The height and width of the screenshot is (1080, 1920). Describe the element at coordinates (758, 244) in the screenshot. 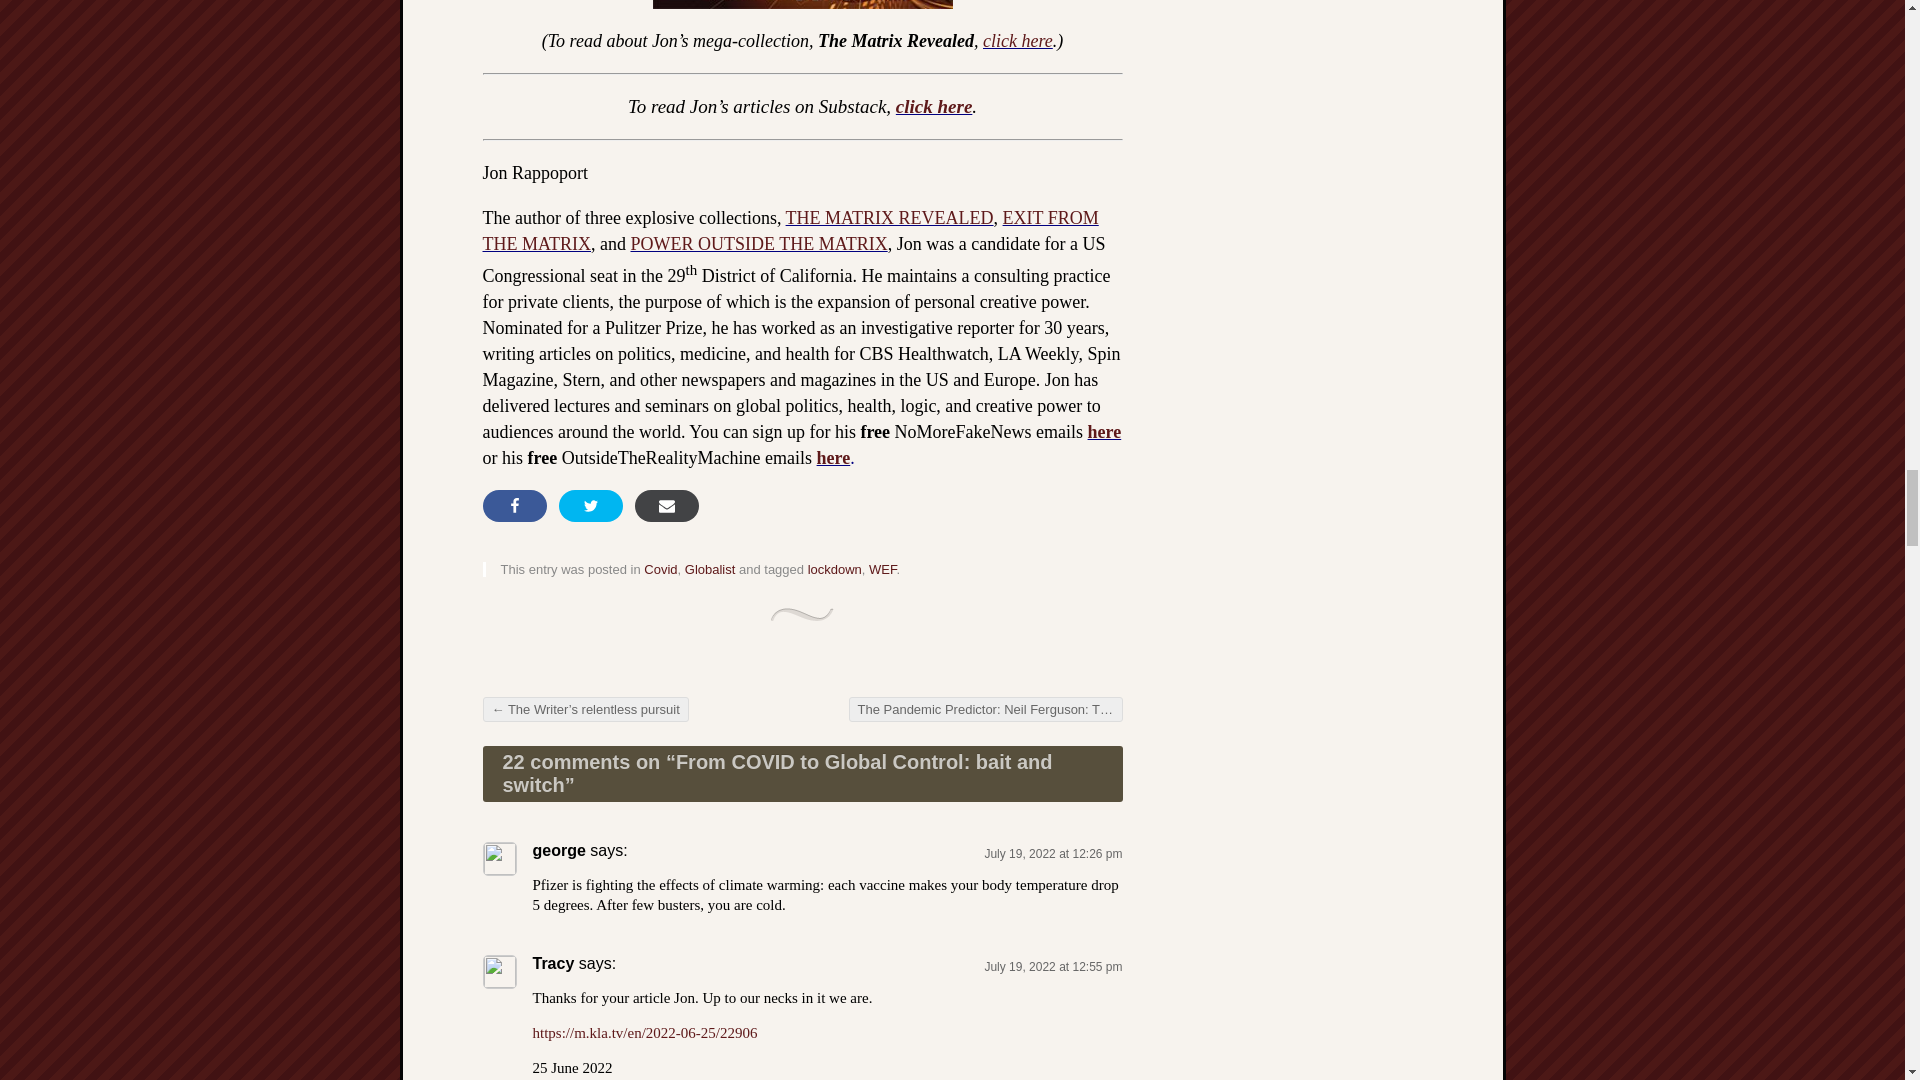

I see `POWER OUTSIDE THE MATRIX` at that location.